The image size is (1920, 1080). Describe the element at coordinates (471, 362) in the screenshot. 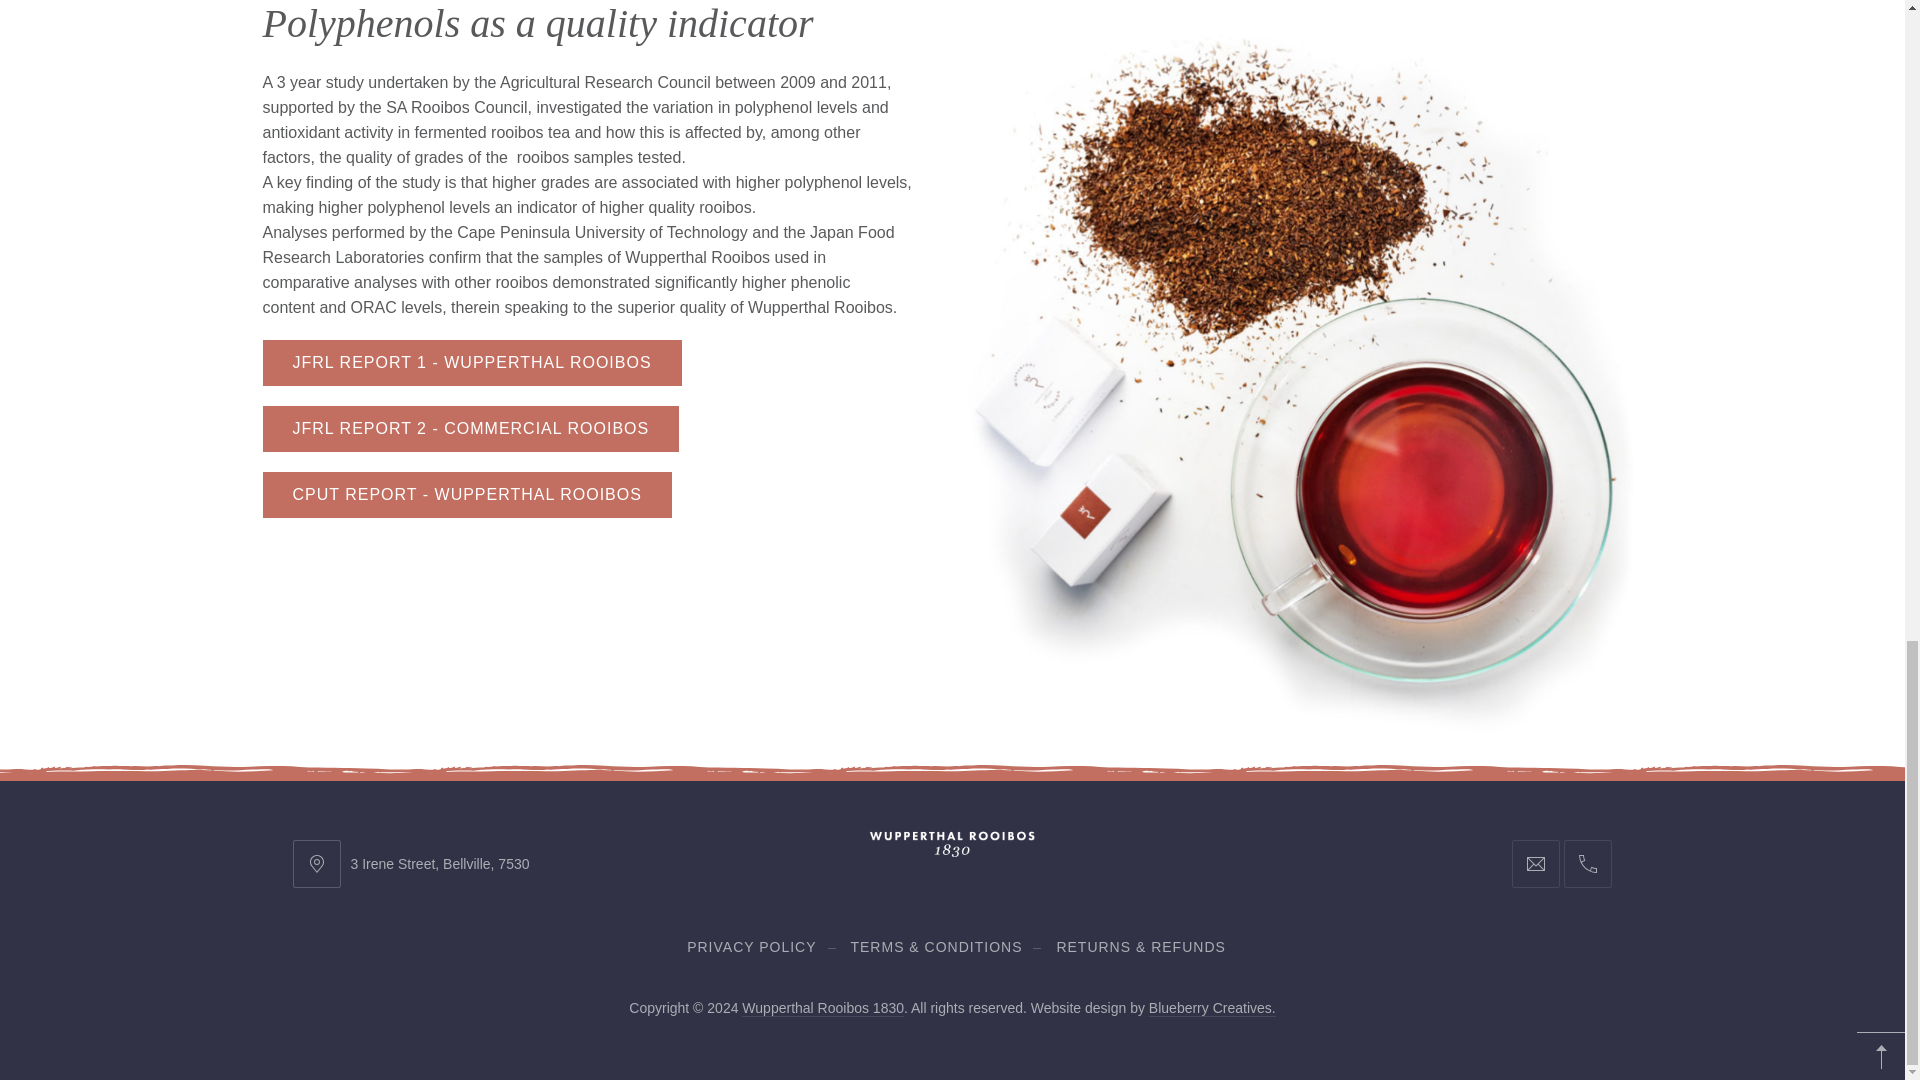

I see `JFRL REPORT 1 - WUPPERTHAL ROOIBOS` at that location.